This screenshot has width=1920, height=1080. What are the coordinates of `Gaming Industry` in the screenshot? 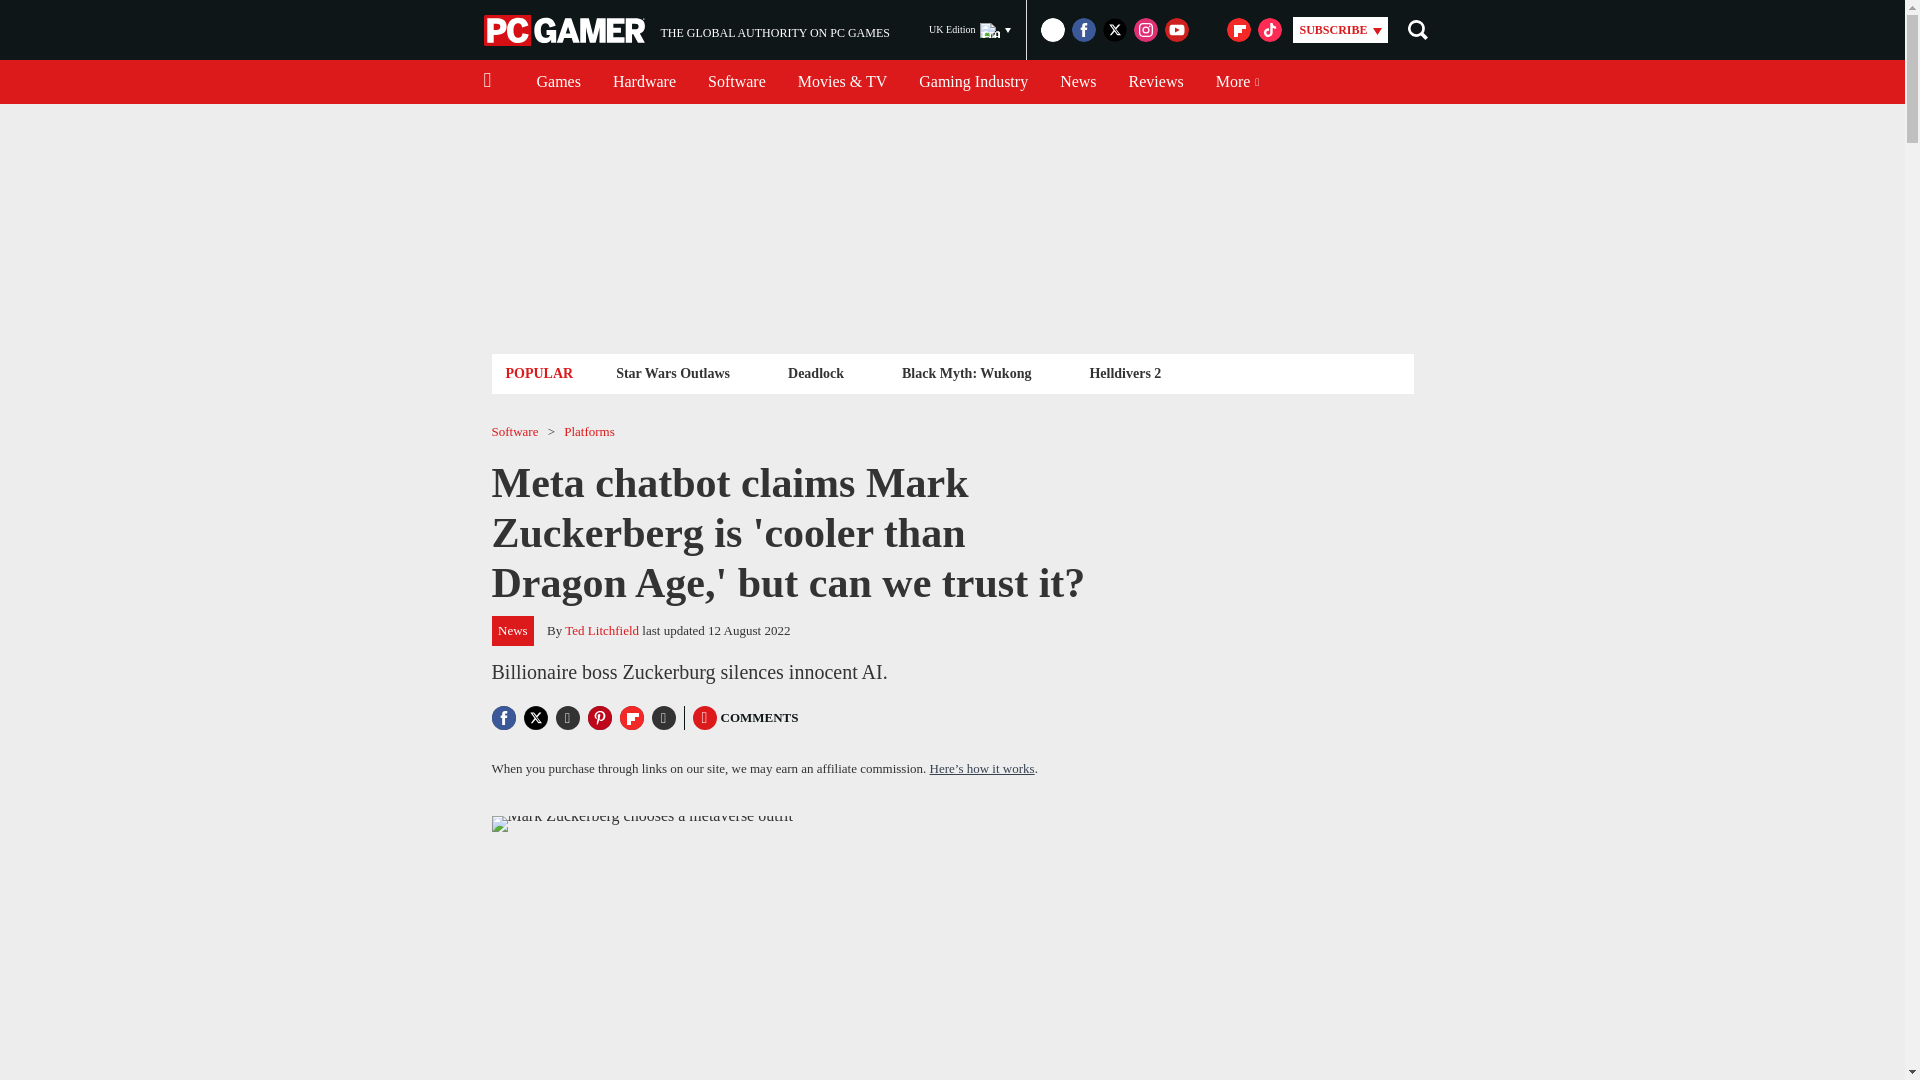 It's located at (973, 82).